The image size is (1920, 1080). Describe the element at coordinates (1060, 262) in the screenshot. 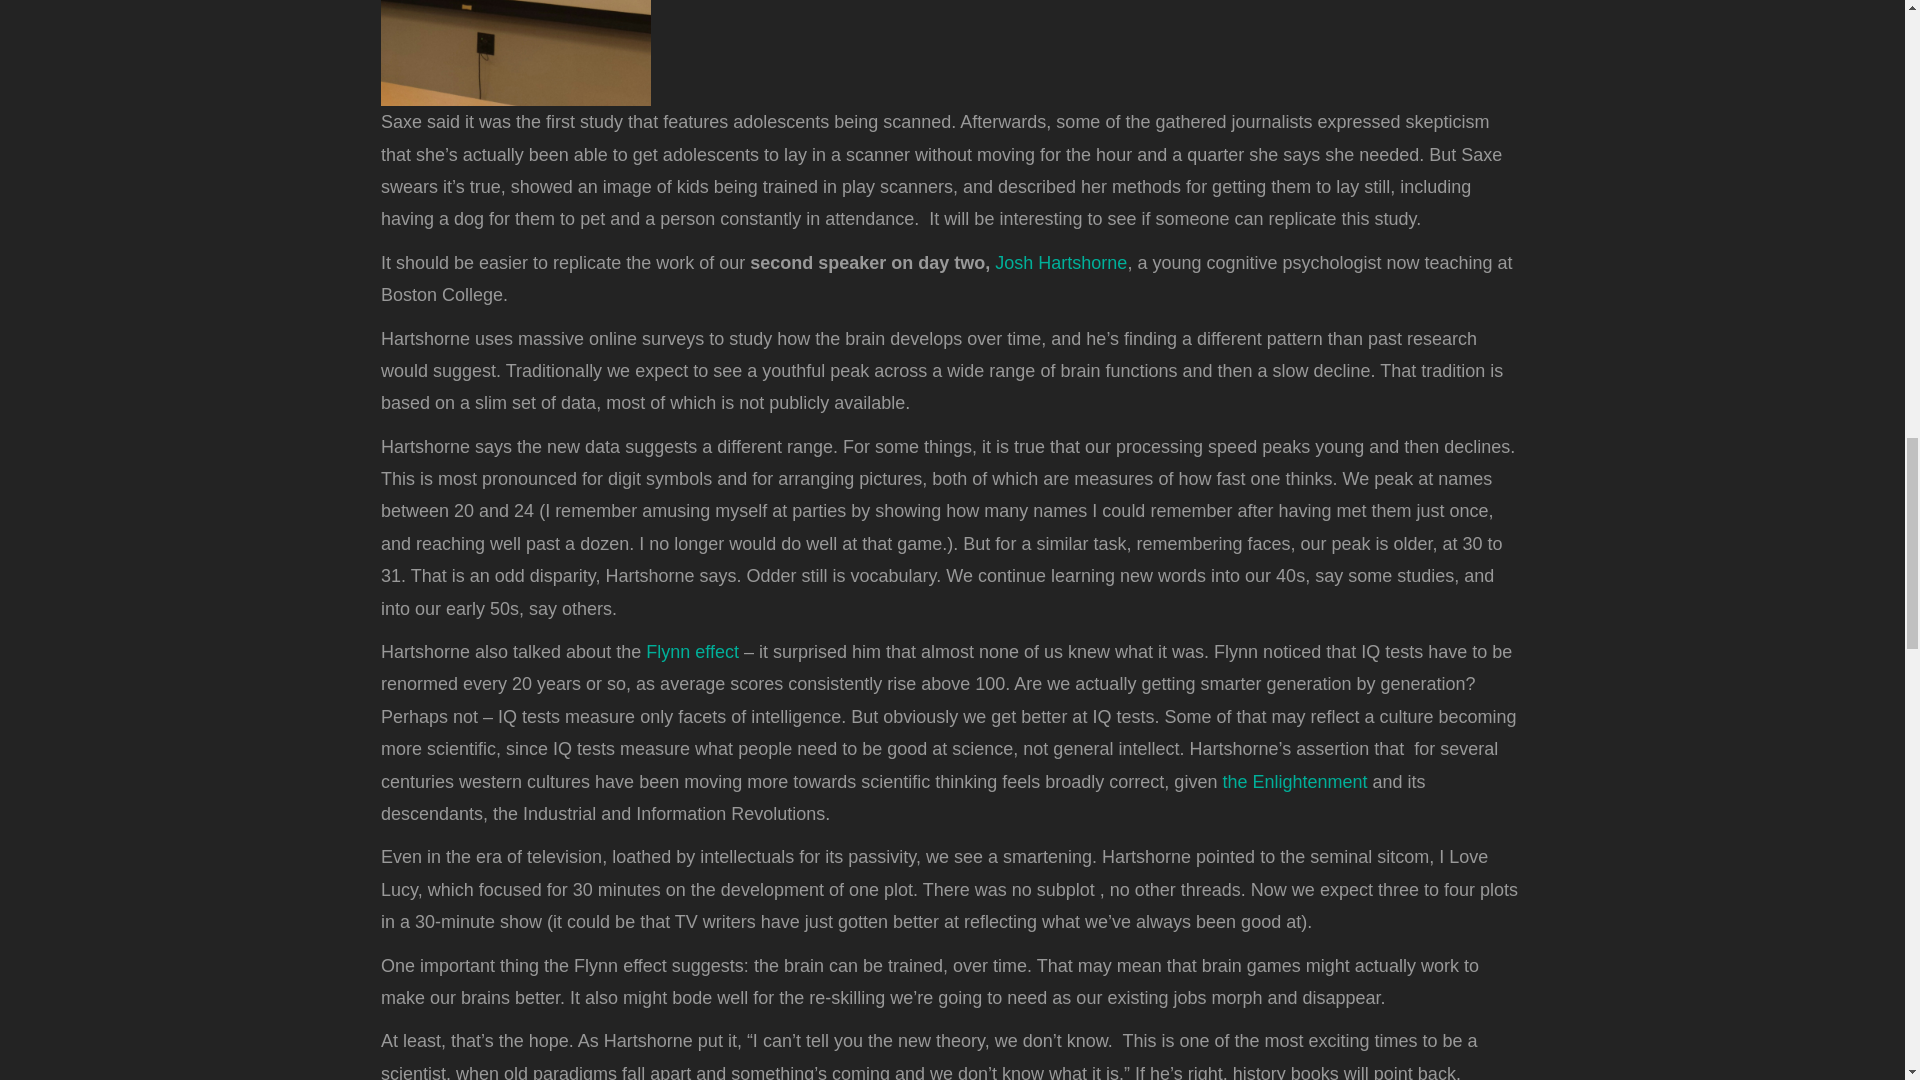

I see `Josh Hartshorne` at that location.